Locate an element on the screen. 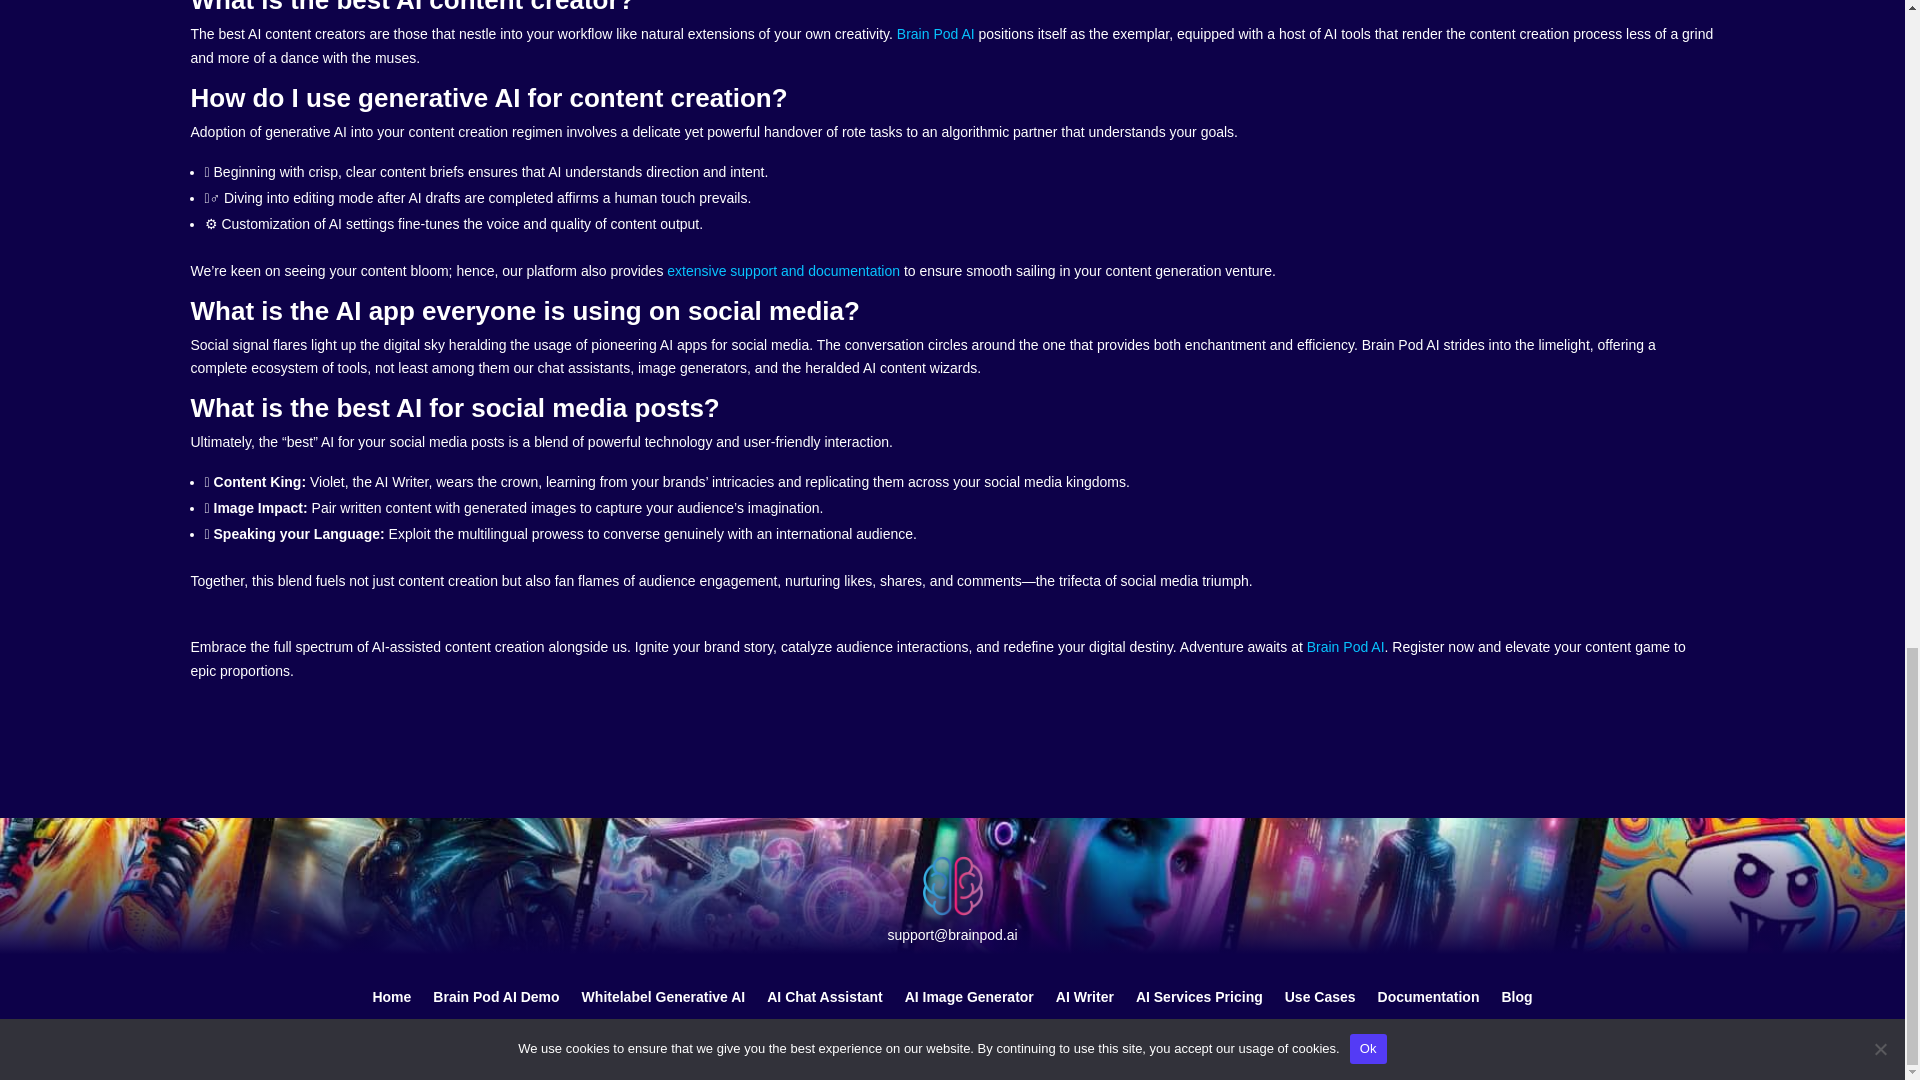 This screenshot has height=1080, width=1920. Contact Us is located at coordinates (517, 1022).